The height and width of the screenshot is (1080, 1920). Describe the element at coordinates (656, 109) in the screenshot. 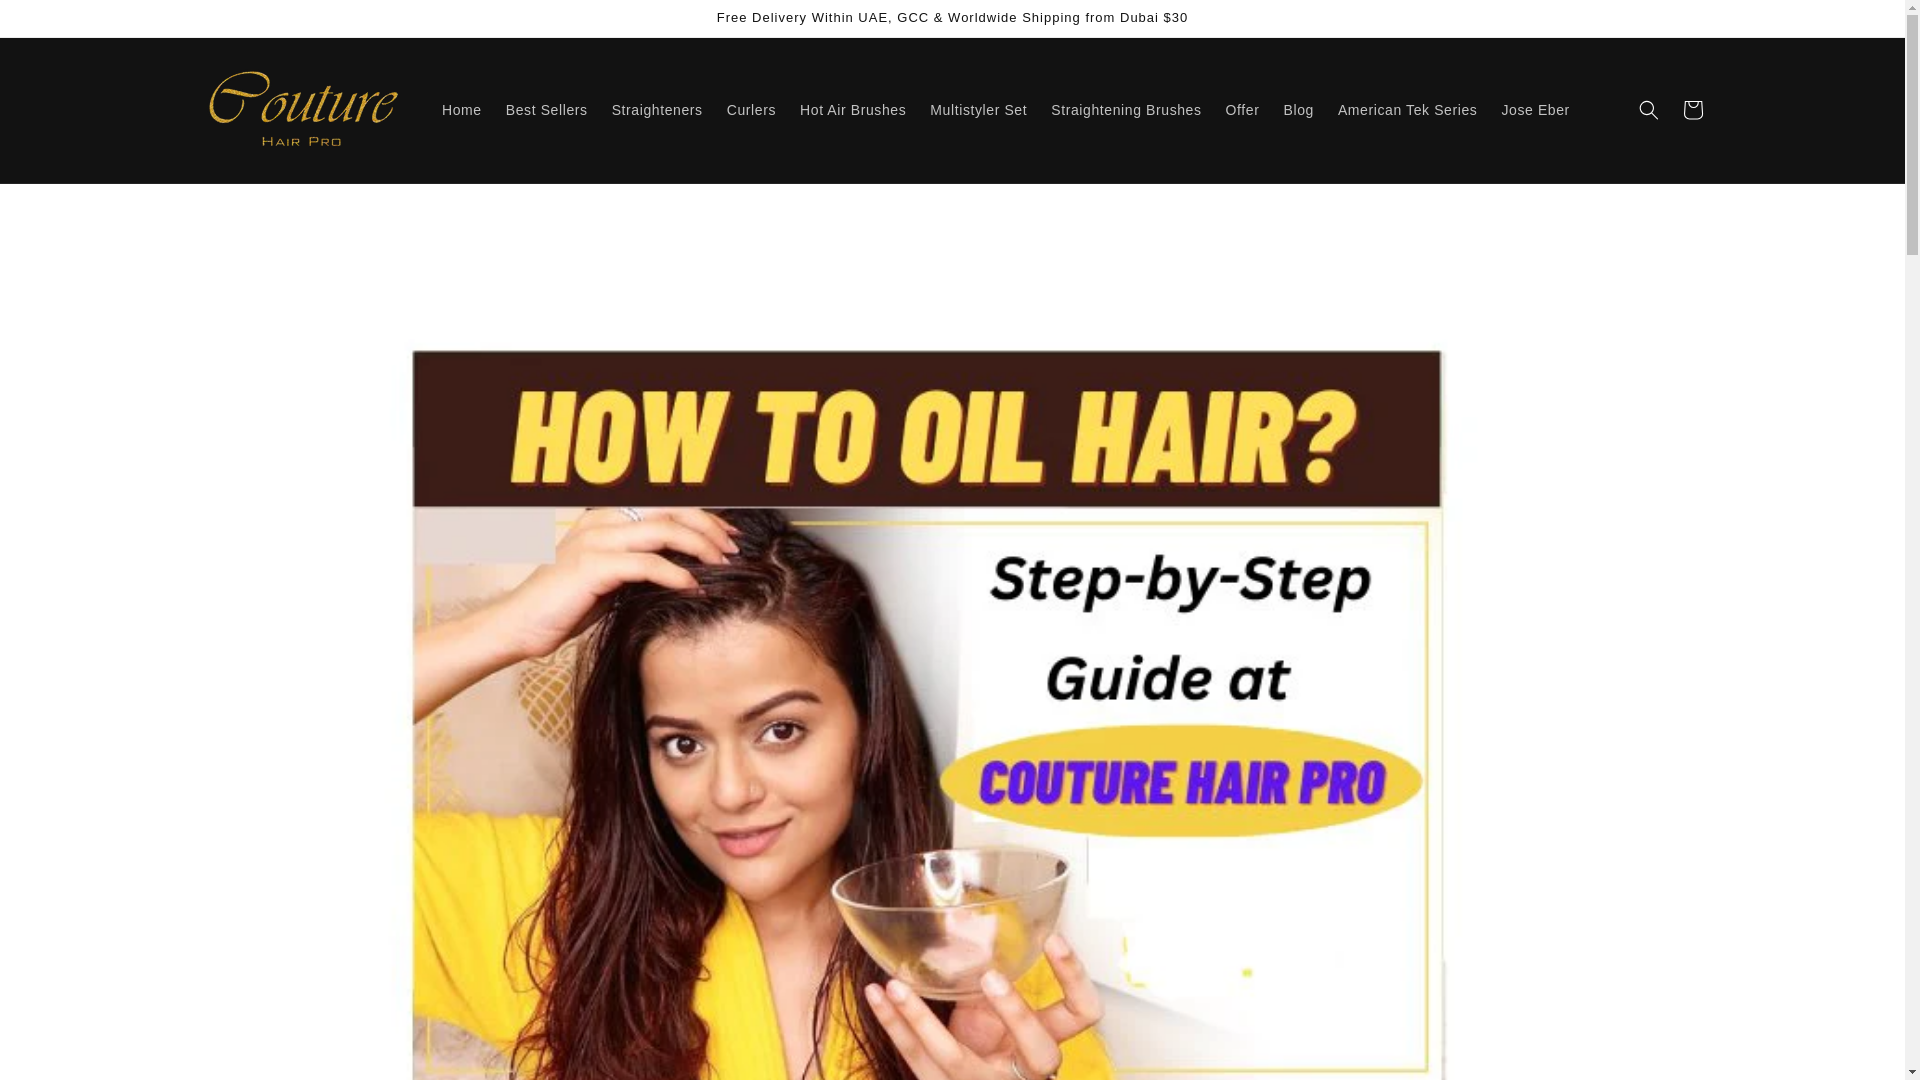

I see `Straighteners` at that location.